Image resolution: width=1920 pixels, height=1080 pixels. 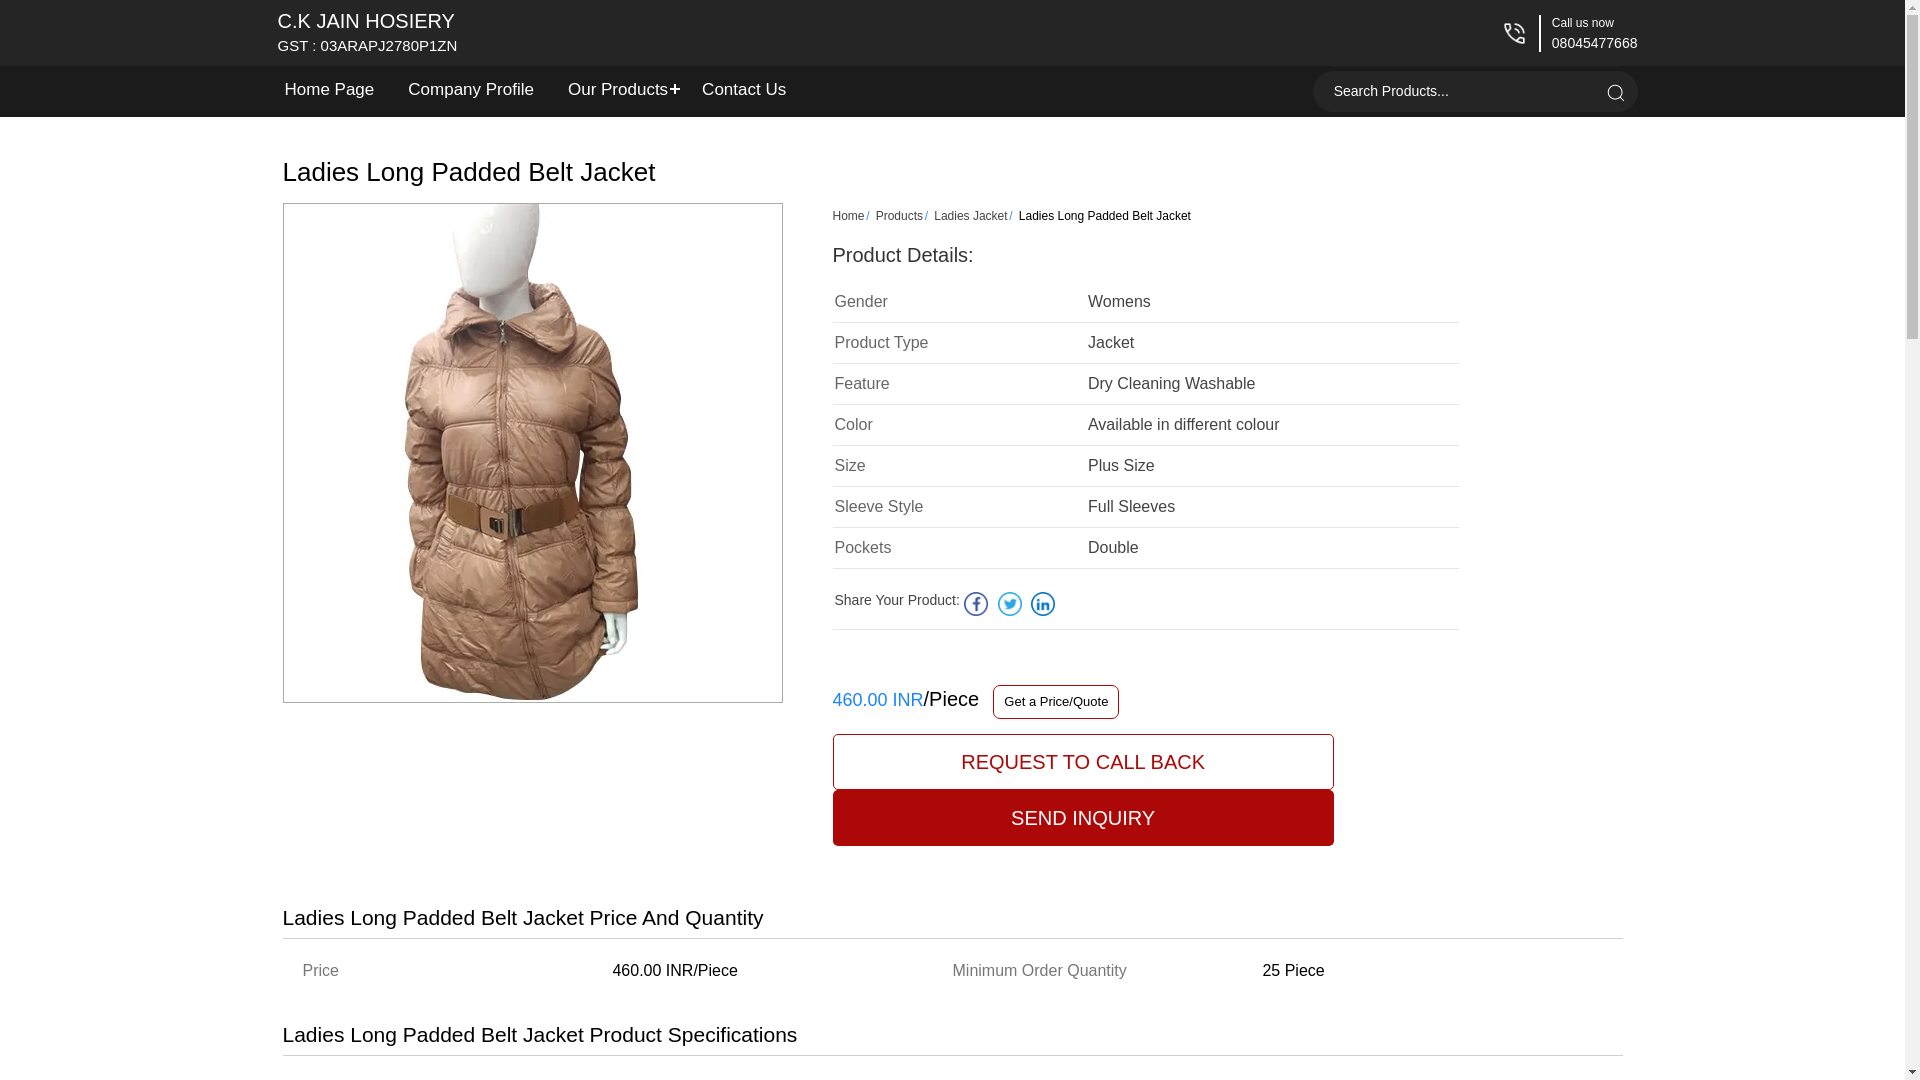 I want to click on Contact Us, so click(x=1614, y=92).